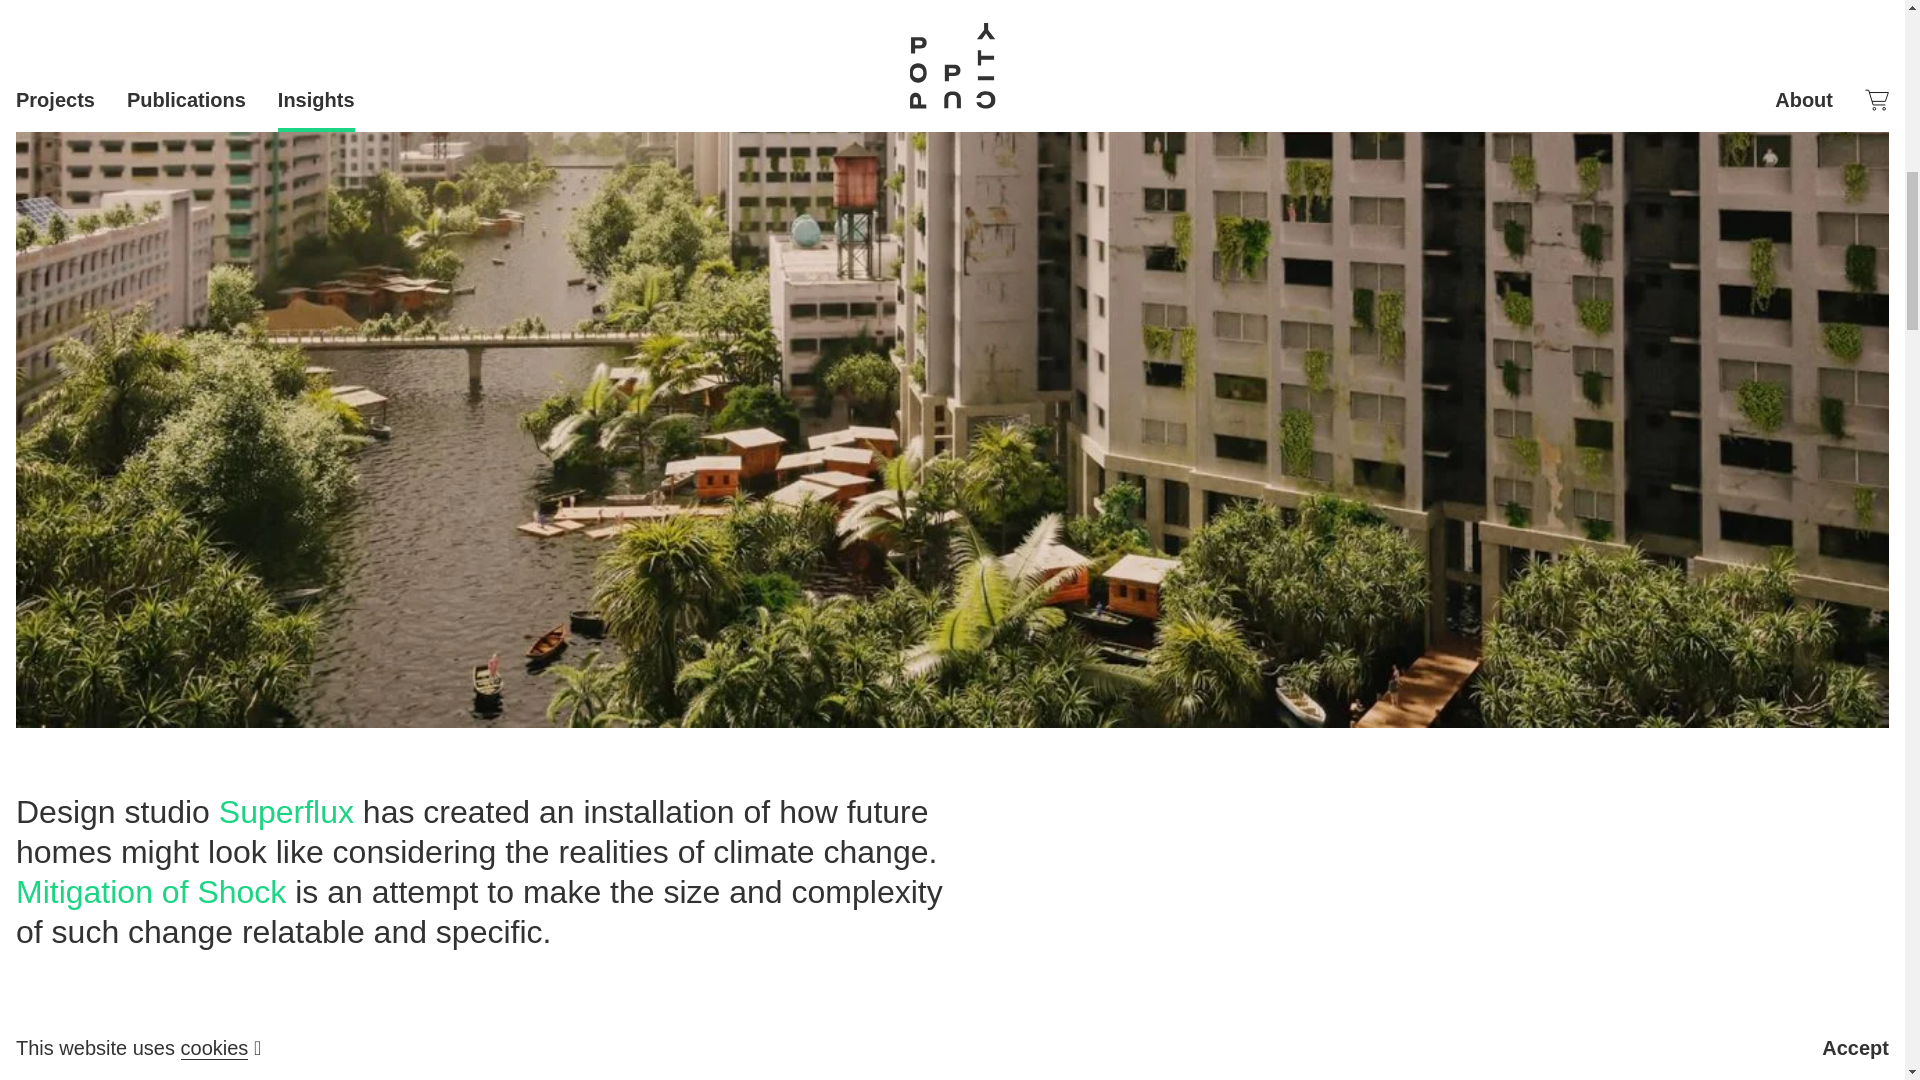 This screenshot has height=1080, width=1920. What do you see at coordinates (286, 812) in the screenshot?
I see `Superflux` at bounding box center [286, 812].